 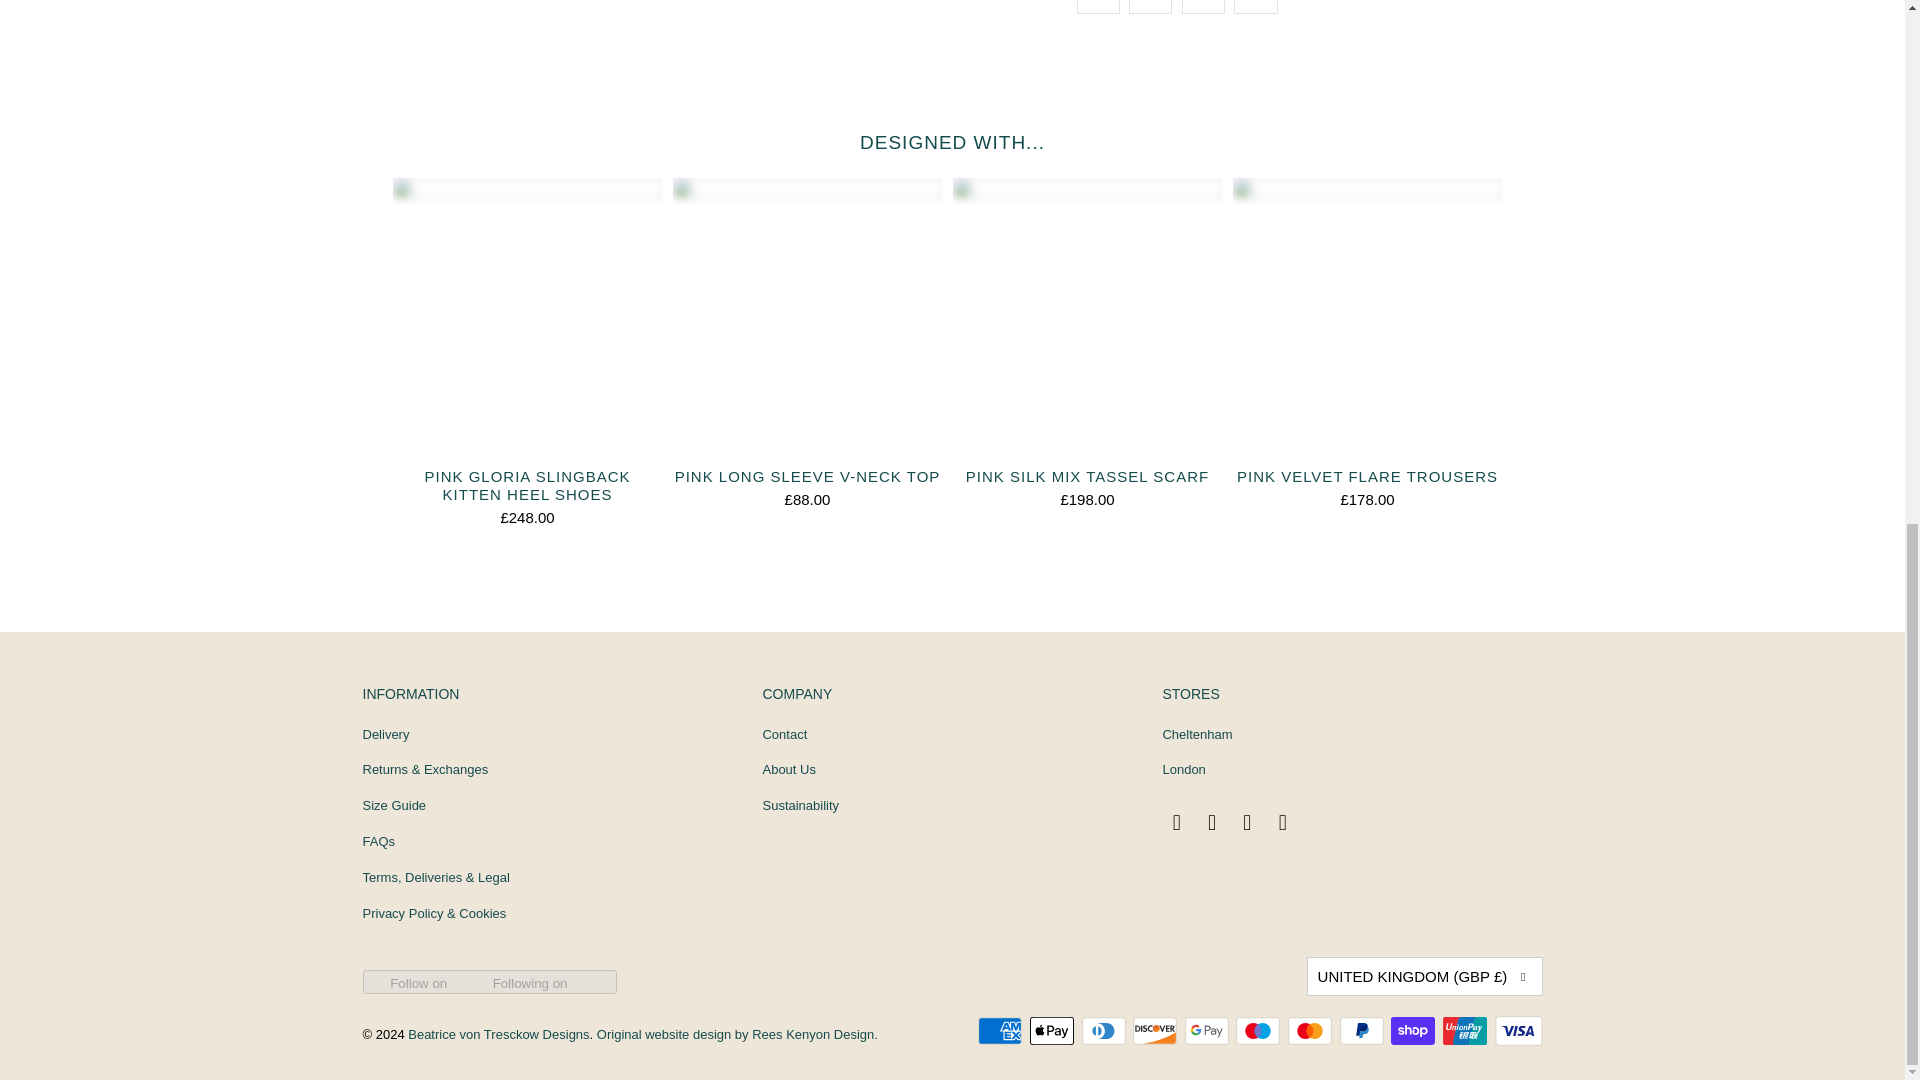 What do you see at coordinates (1260, 1031) in the screenshot?
I see `Maestro` at bounding box center [1260, 1031].